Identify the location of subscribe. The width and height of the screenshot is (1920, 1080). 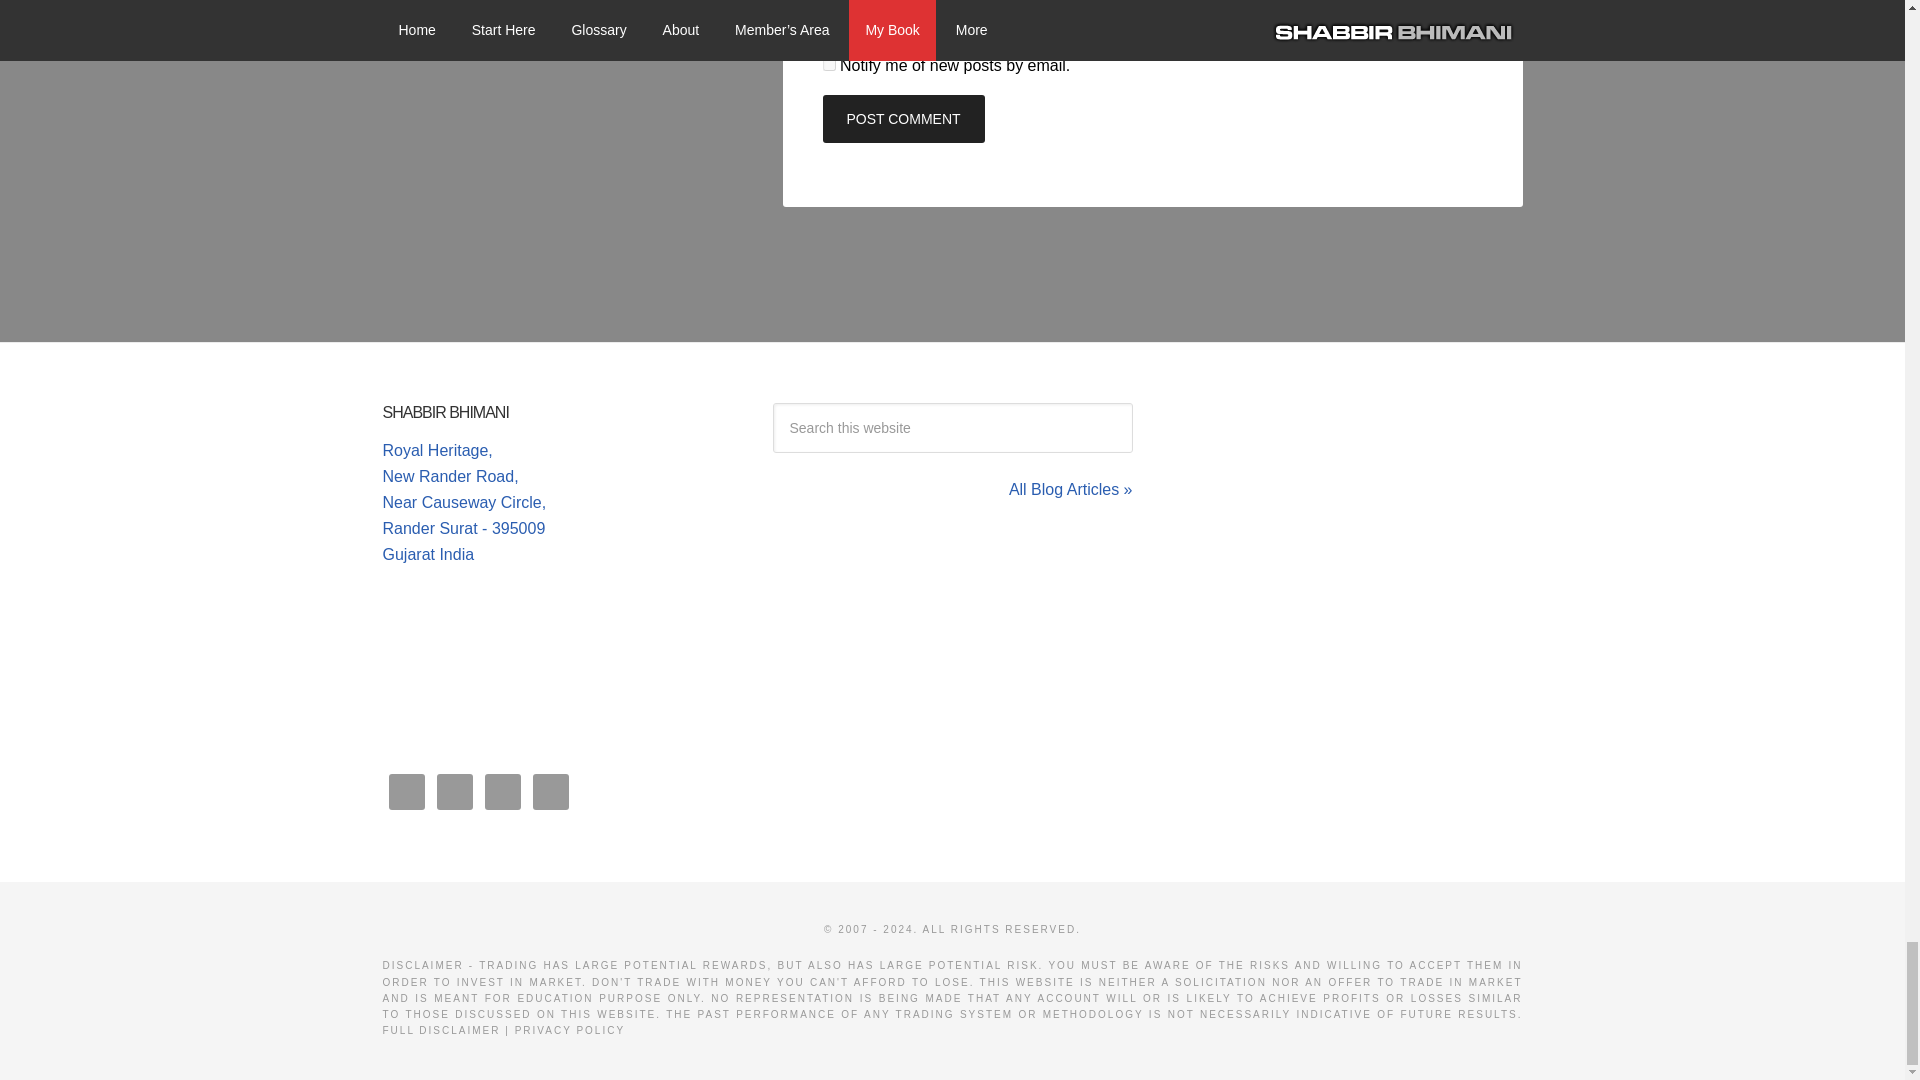
(828, 64).